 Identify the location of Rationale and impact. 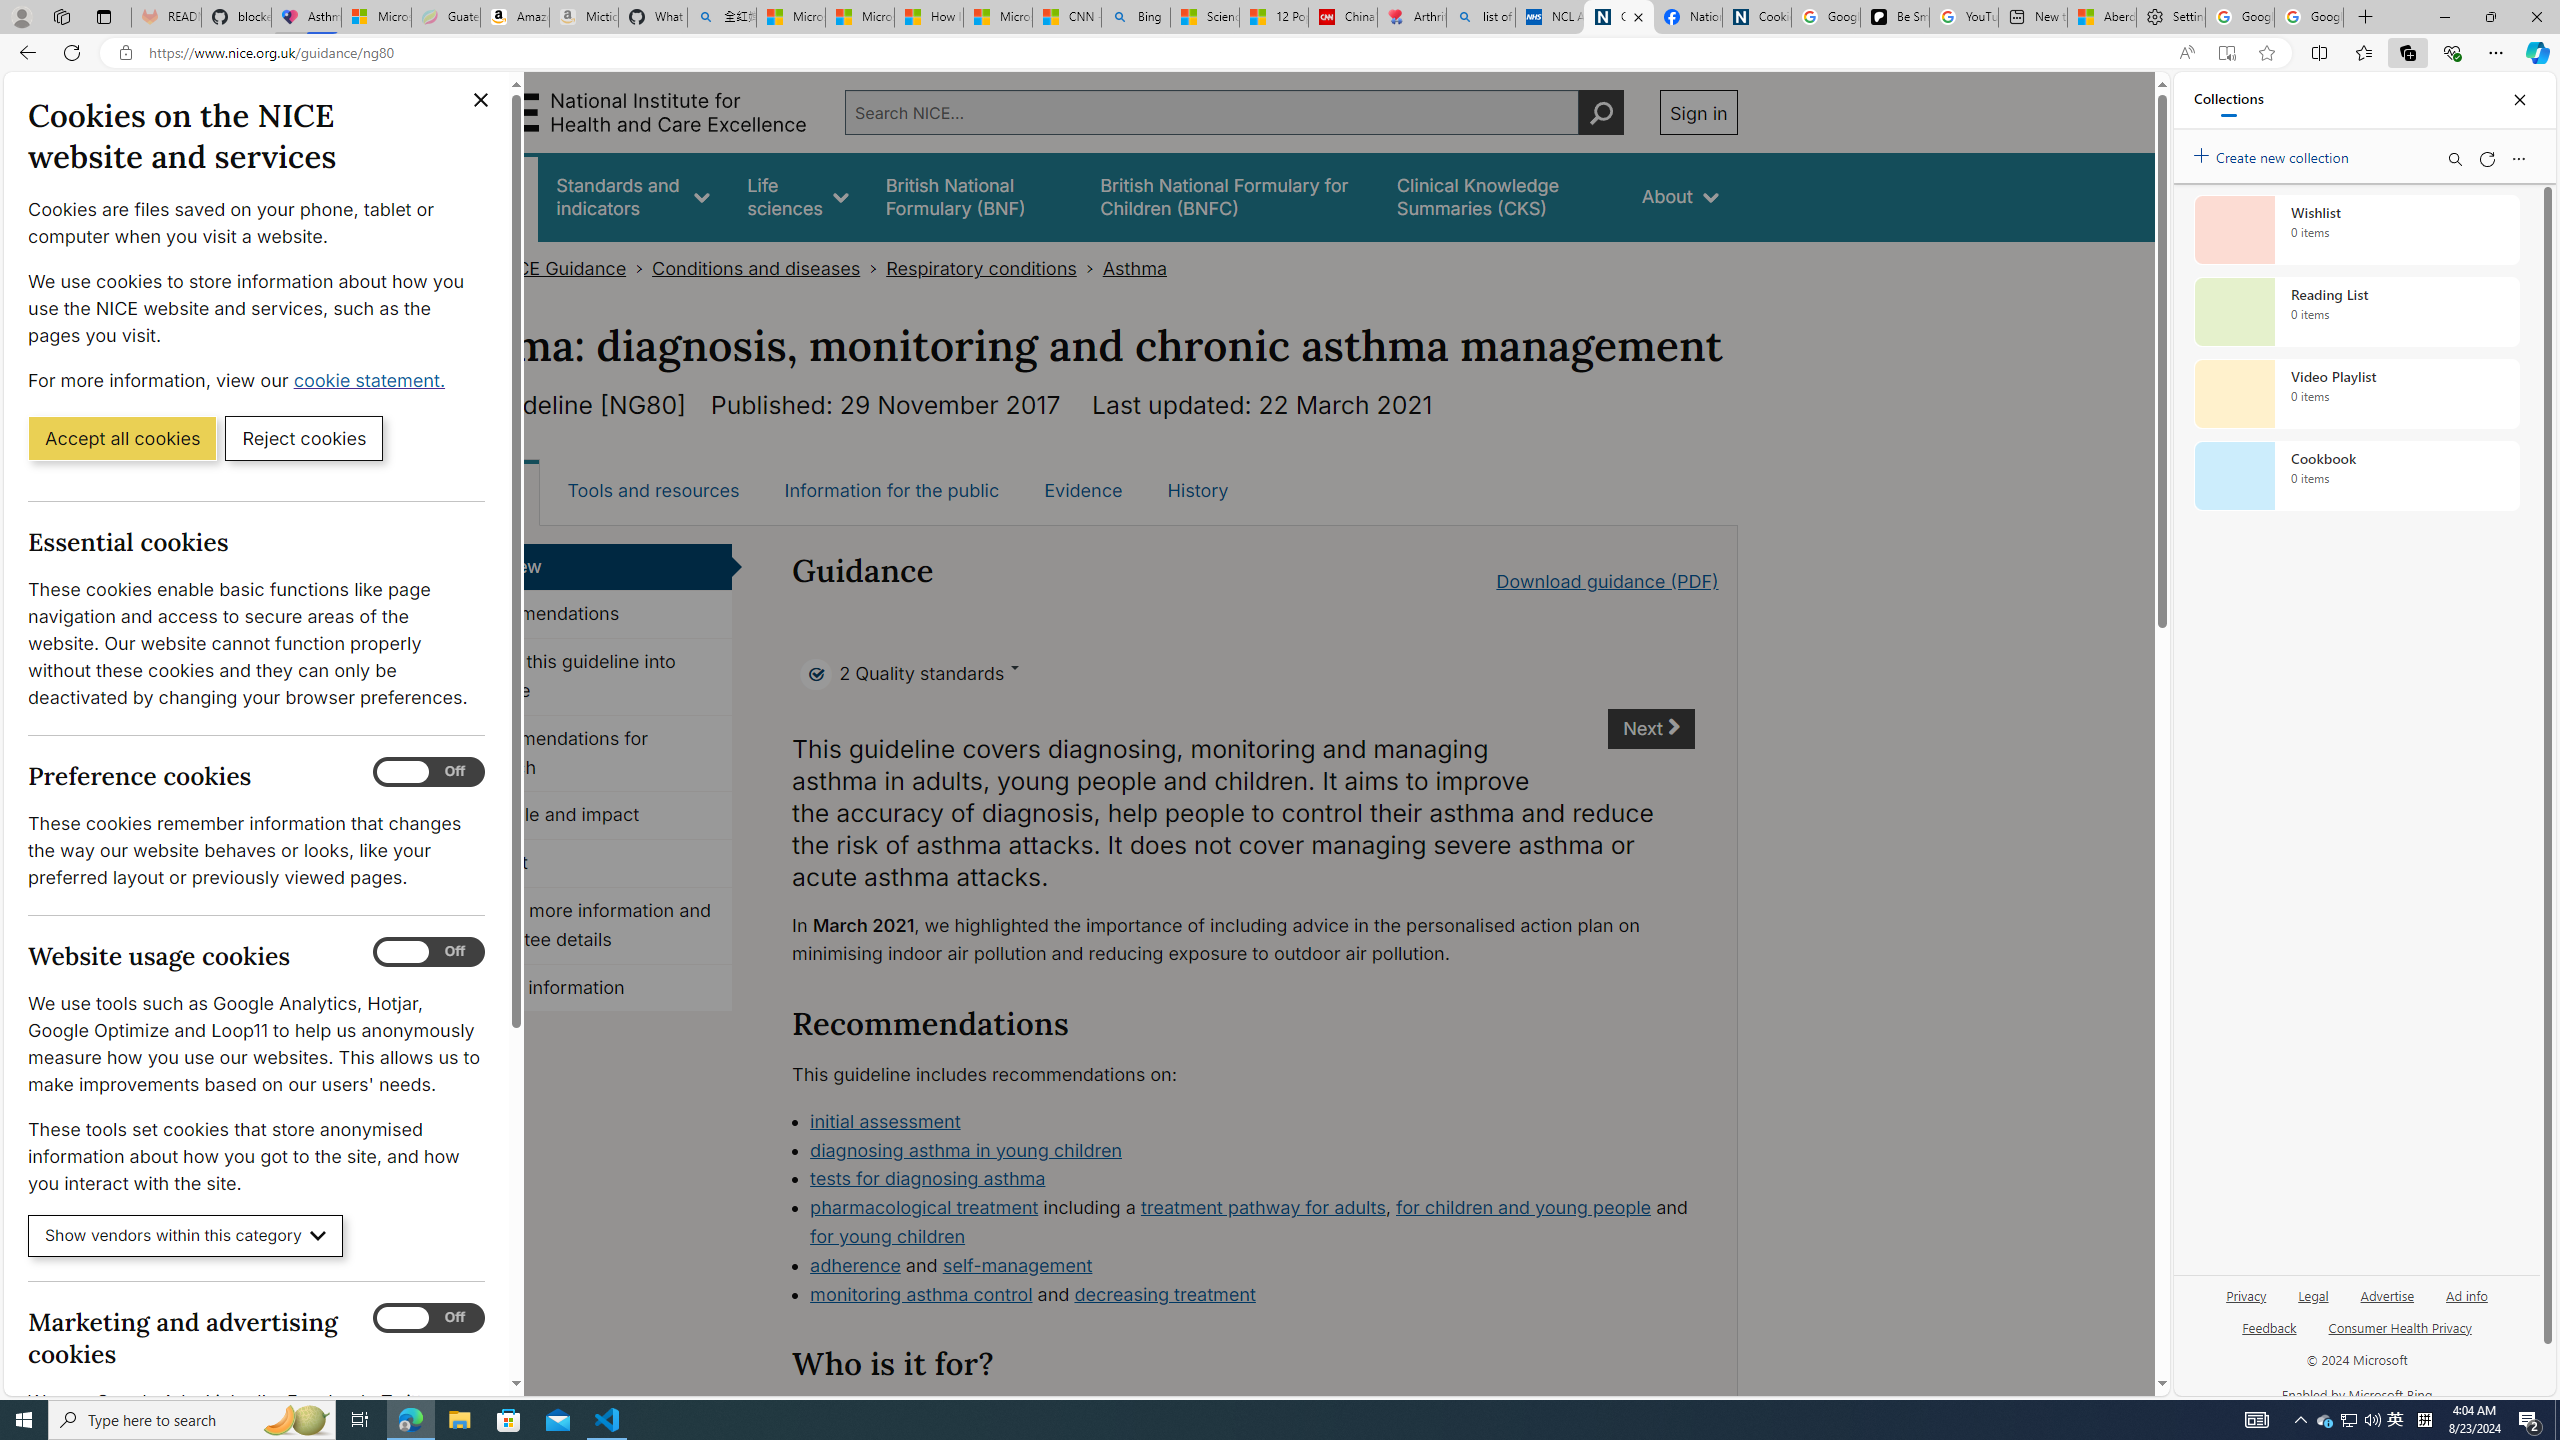
(587, 816).